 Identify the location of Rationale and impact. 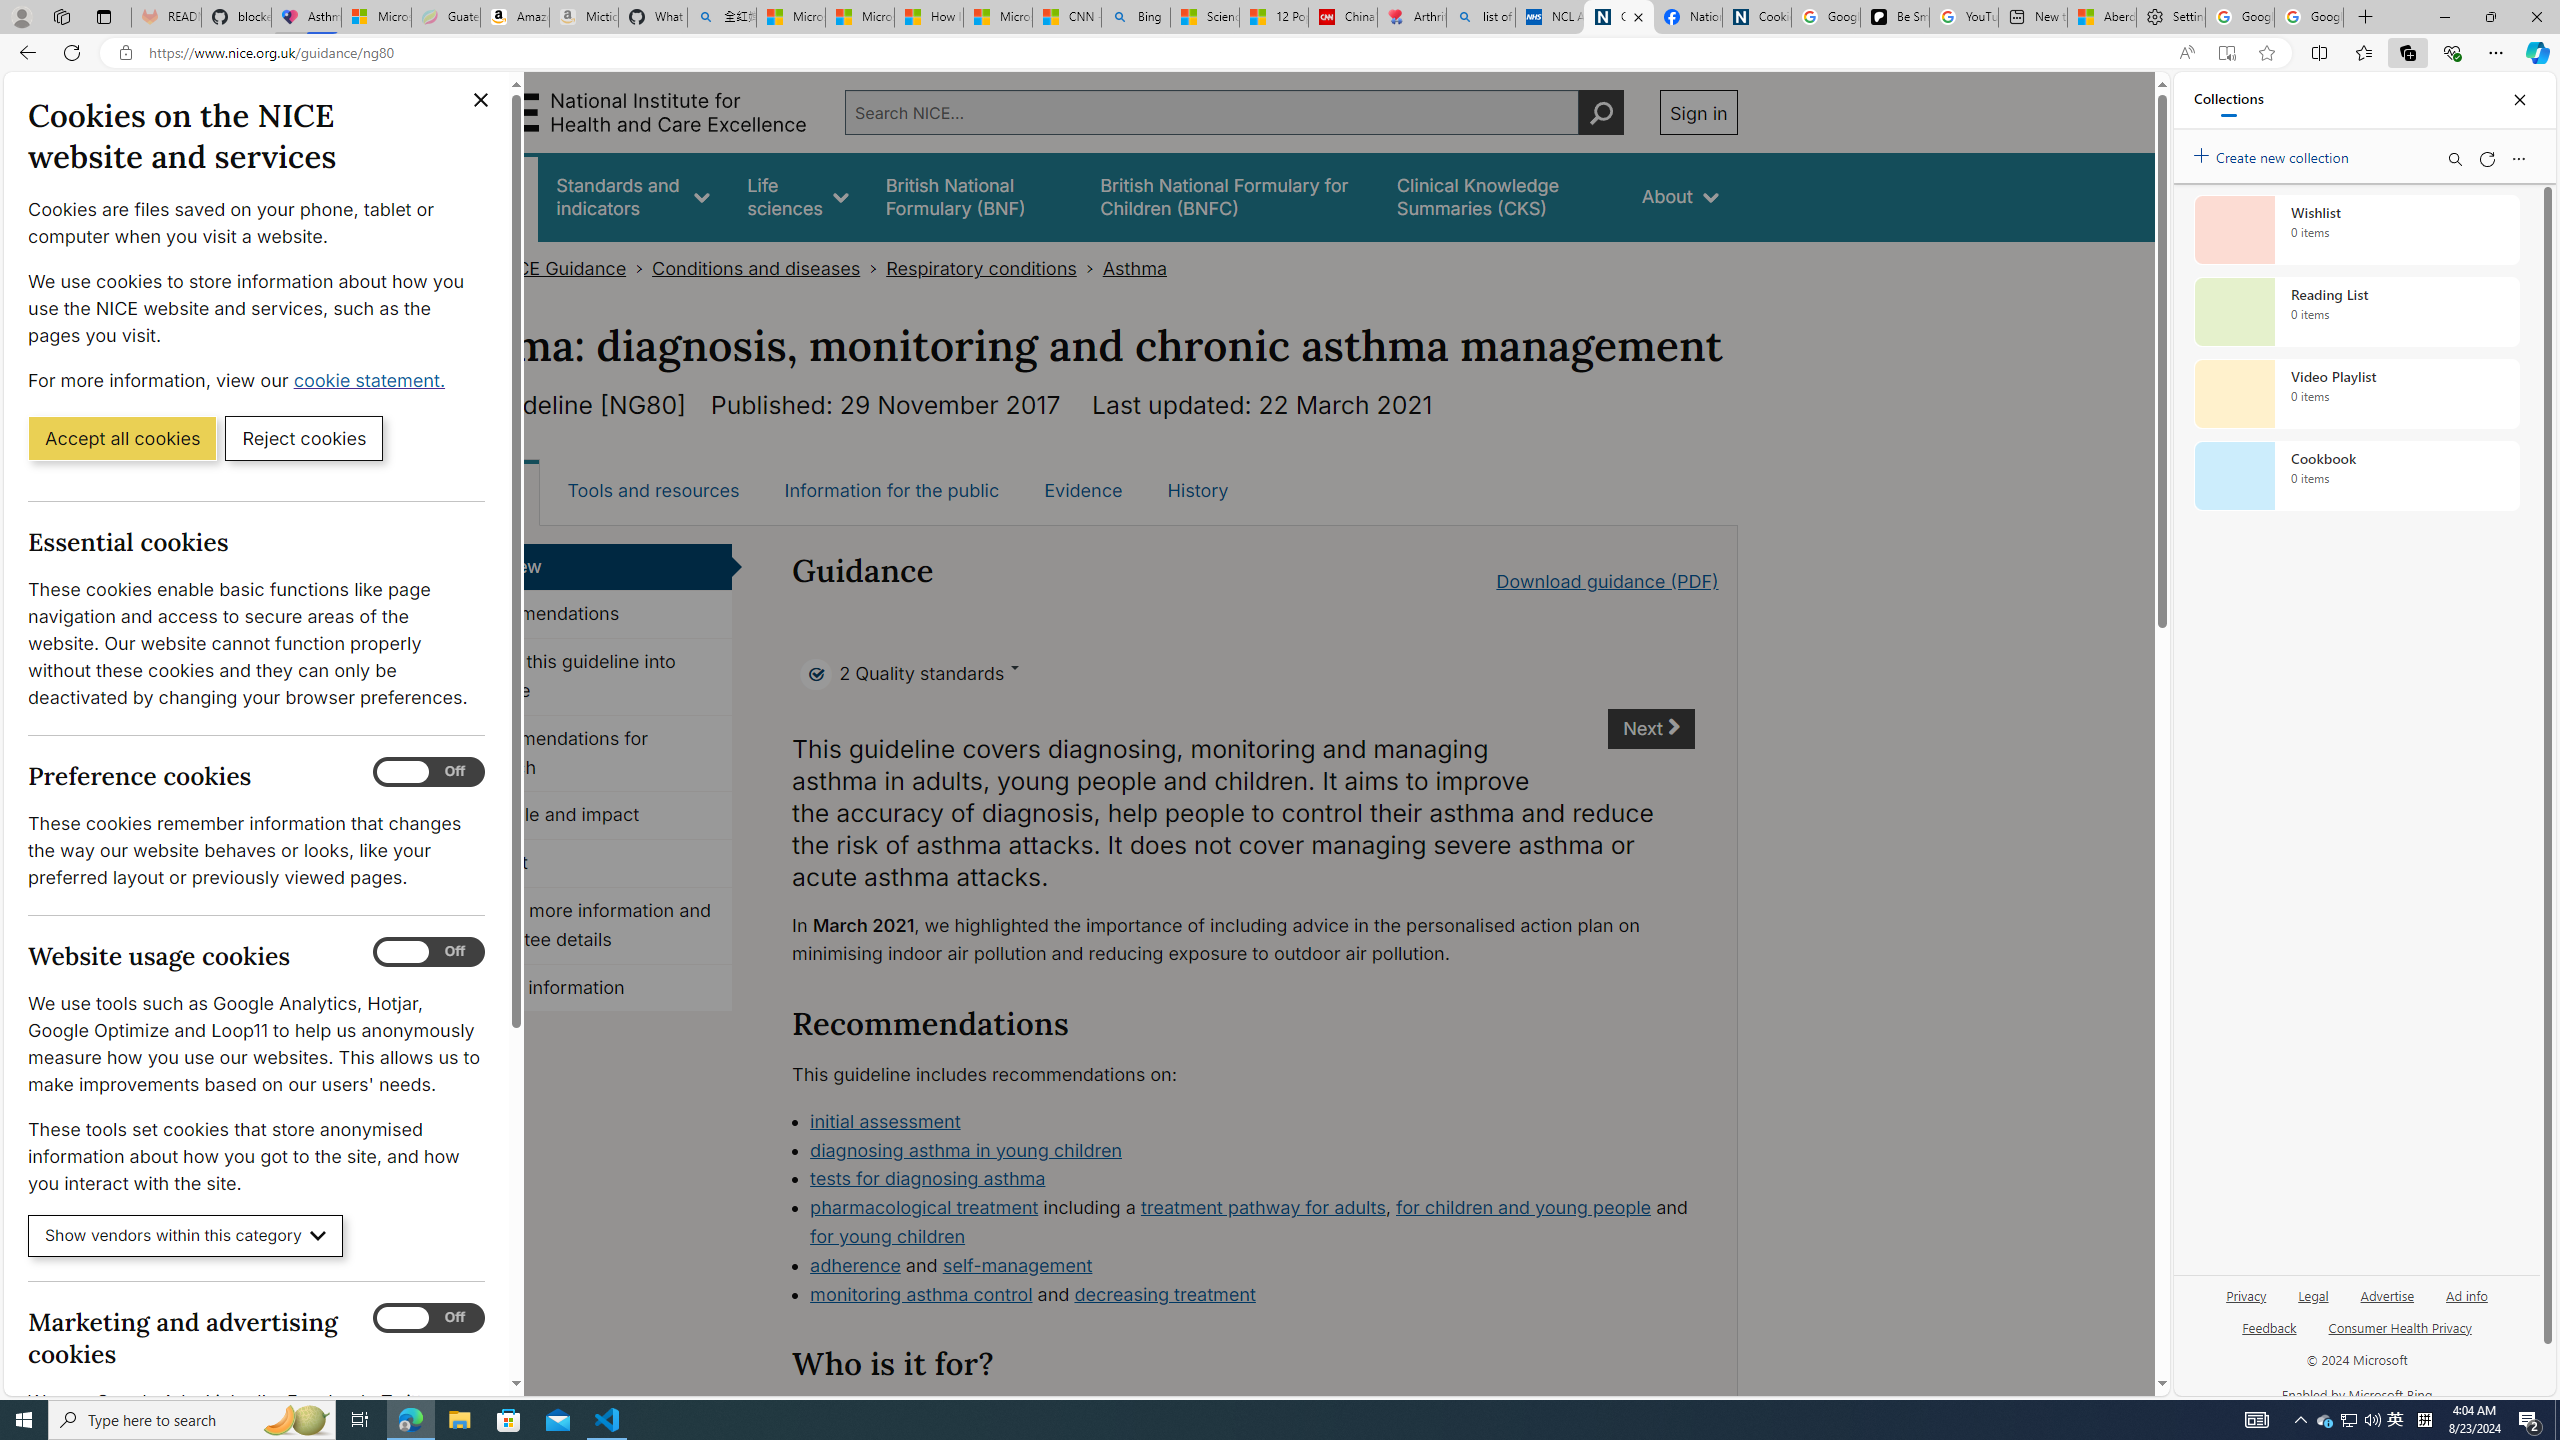
(587, 816).